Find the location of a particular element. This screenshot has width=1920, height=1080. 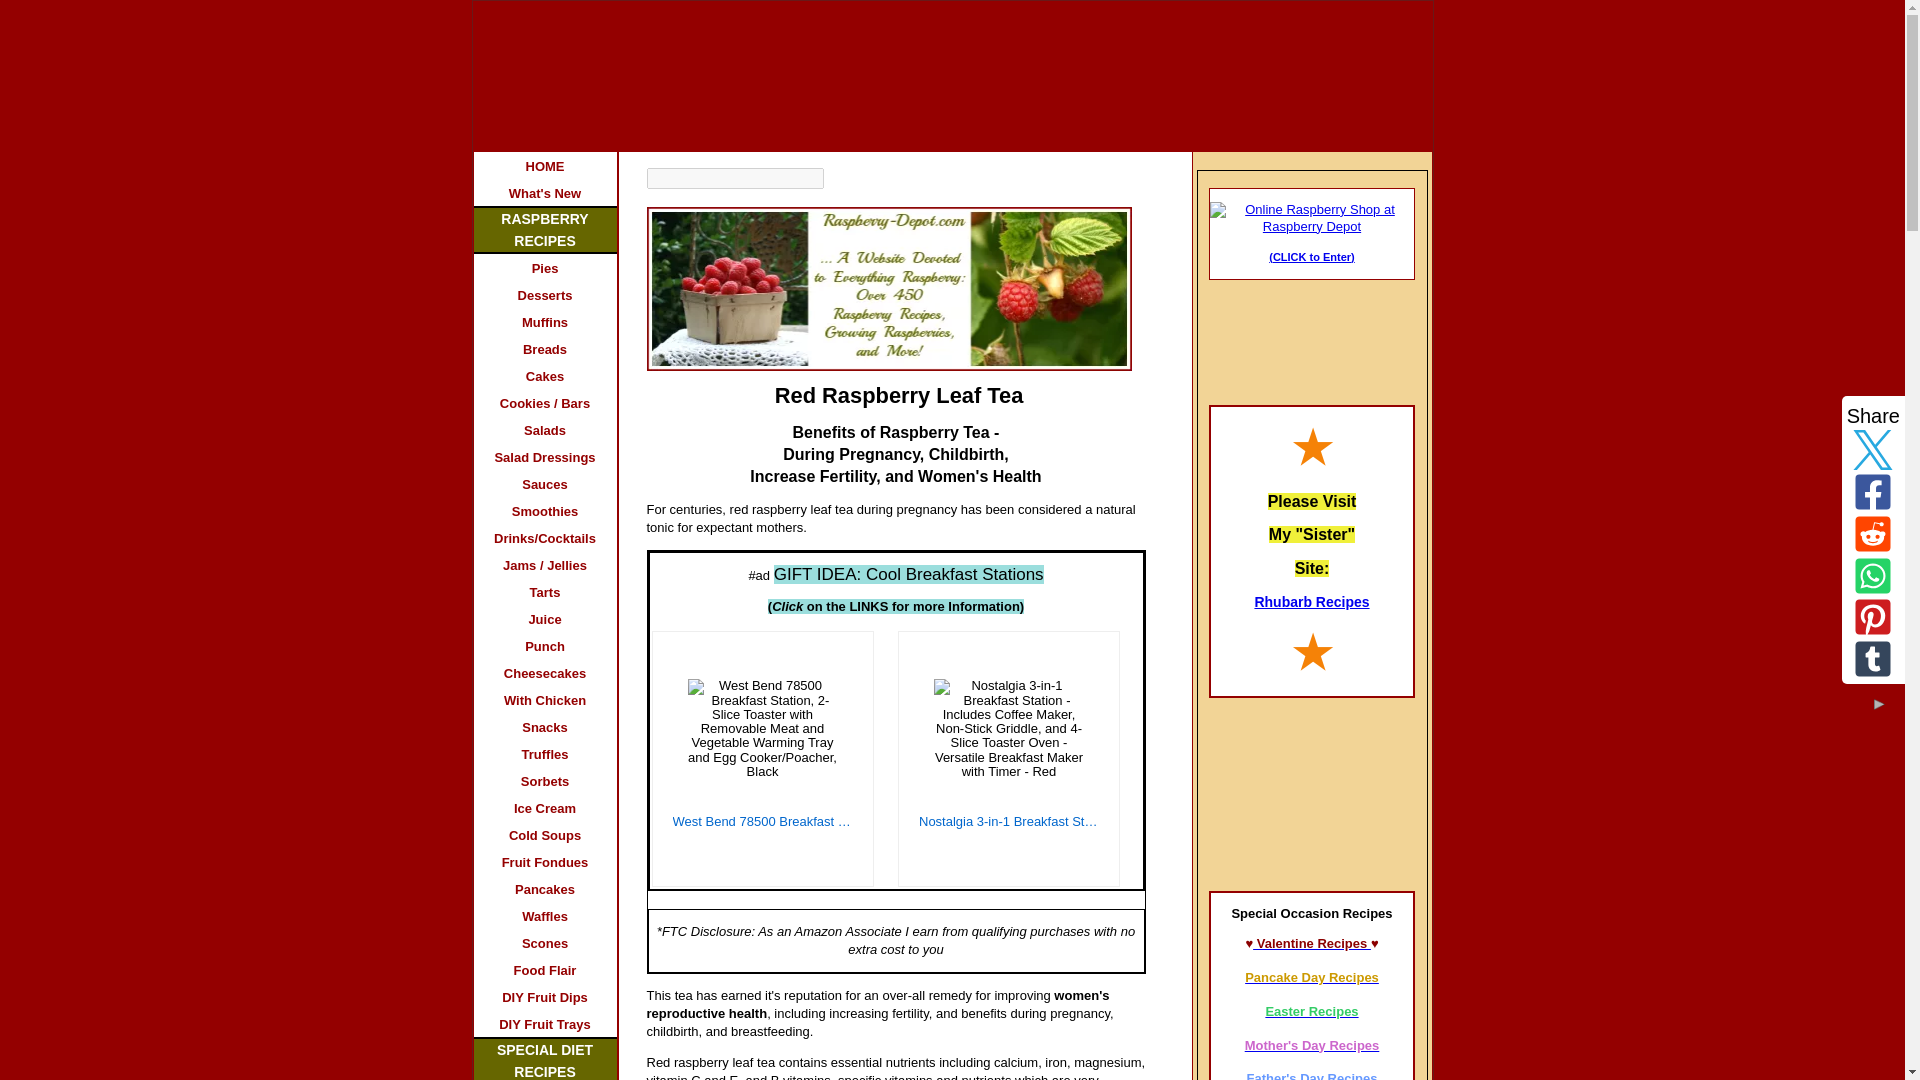

Desserts is located at coordinates (545, 294).